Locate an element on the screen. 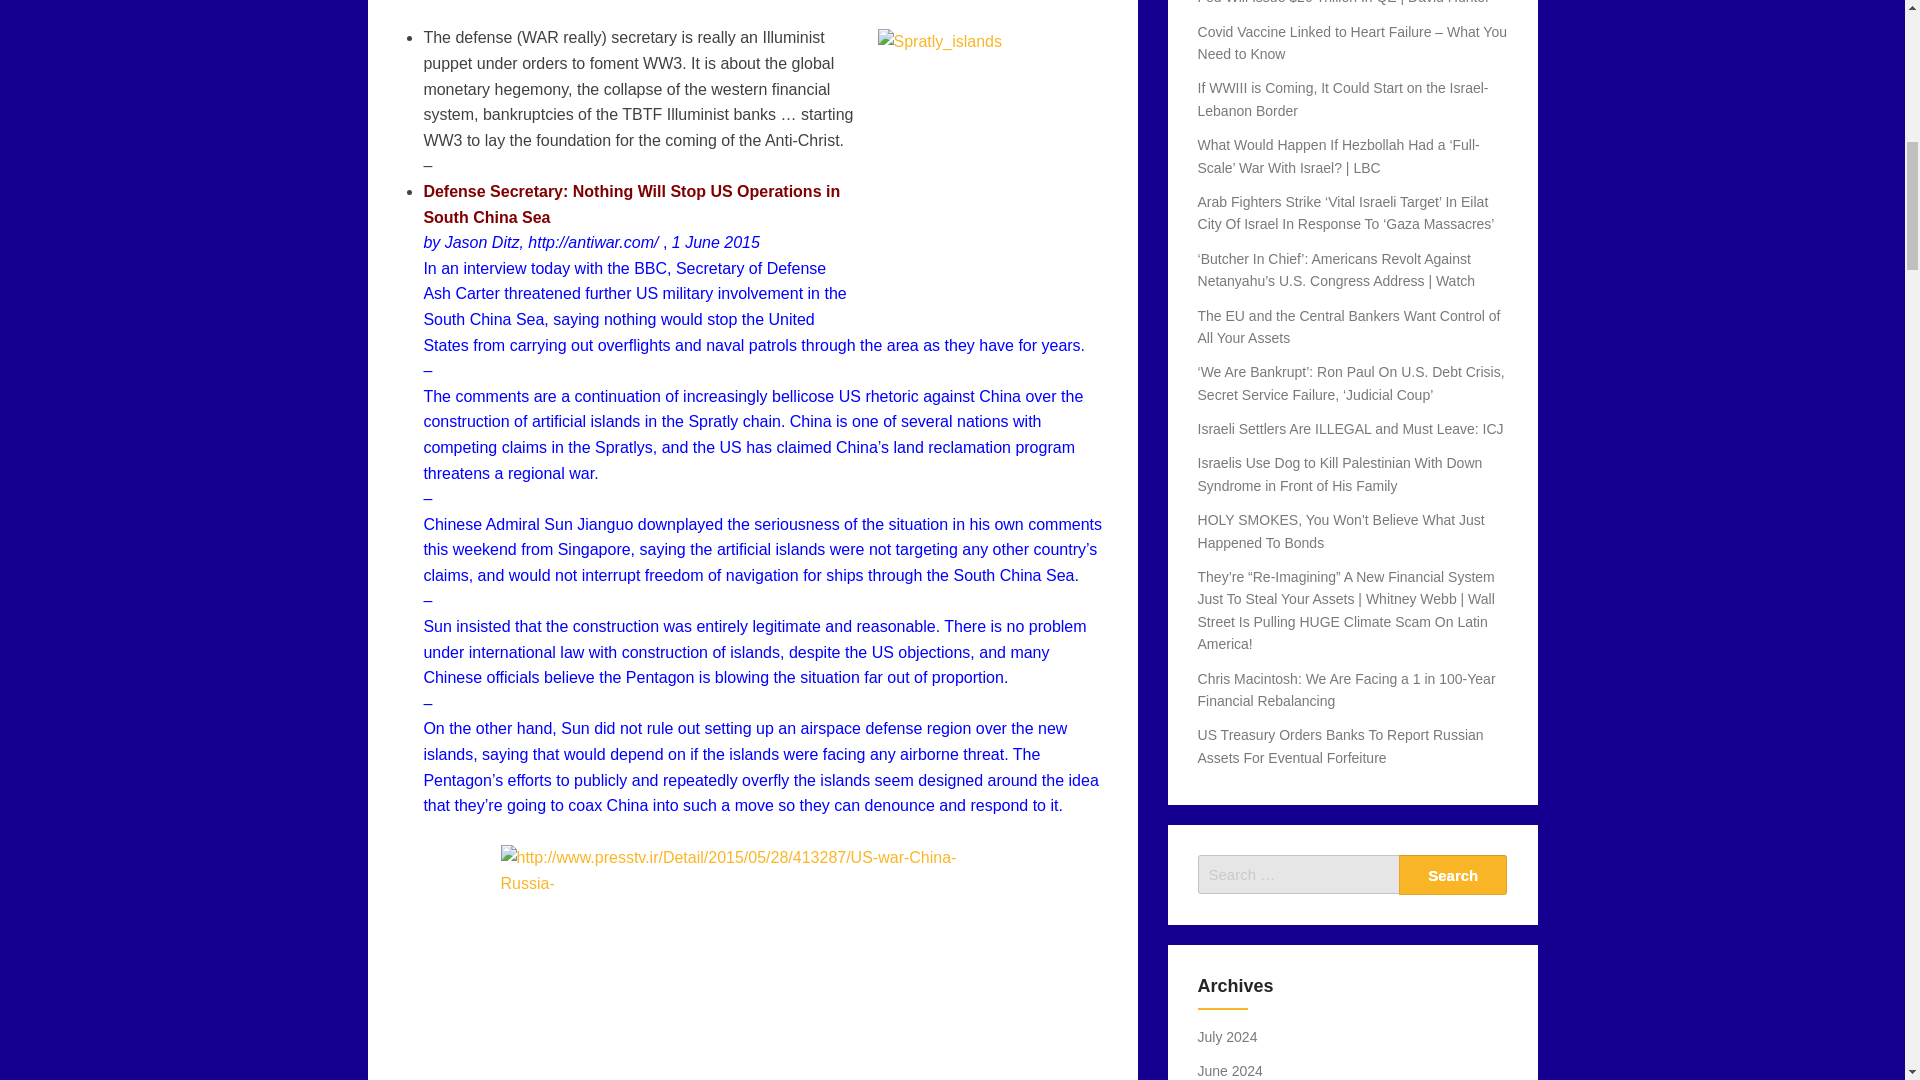 The height and width of the screenshot is (1080, 1920). Israeli Settlers Are ILLEGAL and Must Leave: ICJ is located at coordinates (1350, 429).